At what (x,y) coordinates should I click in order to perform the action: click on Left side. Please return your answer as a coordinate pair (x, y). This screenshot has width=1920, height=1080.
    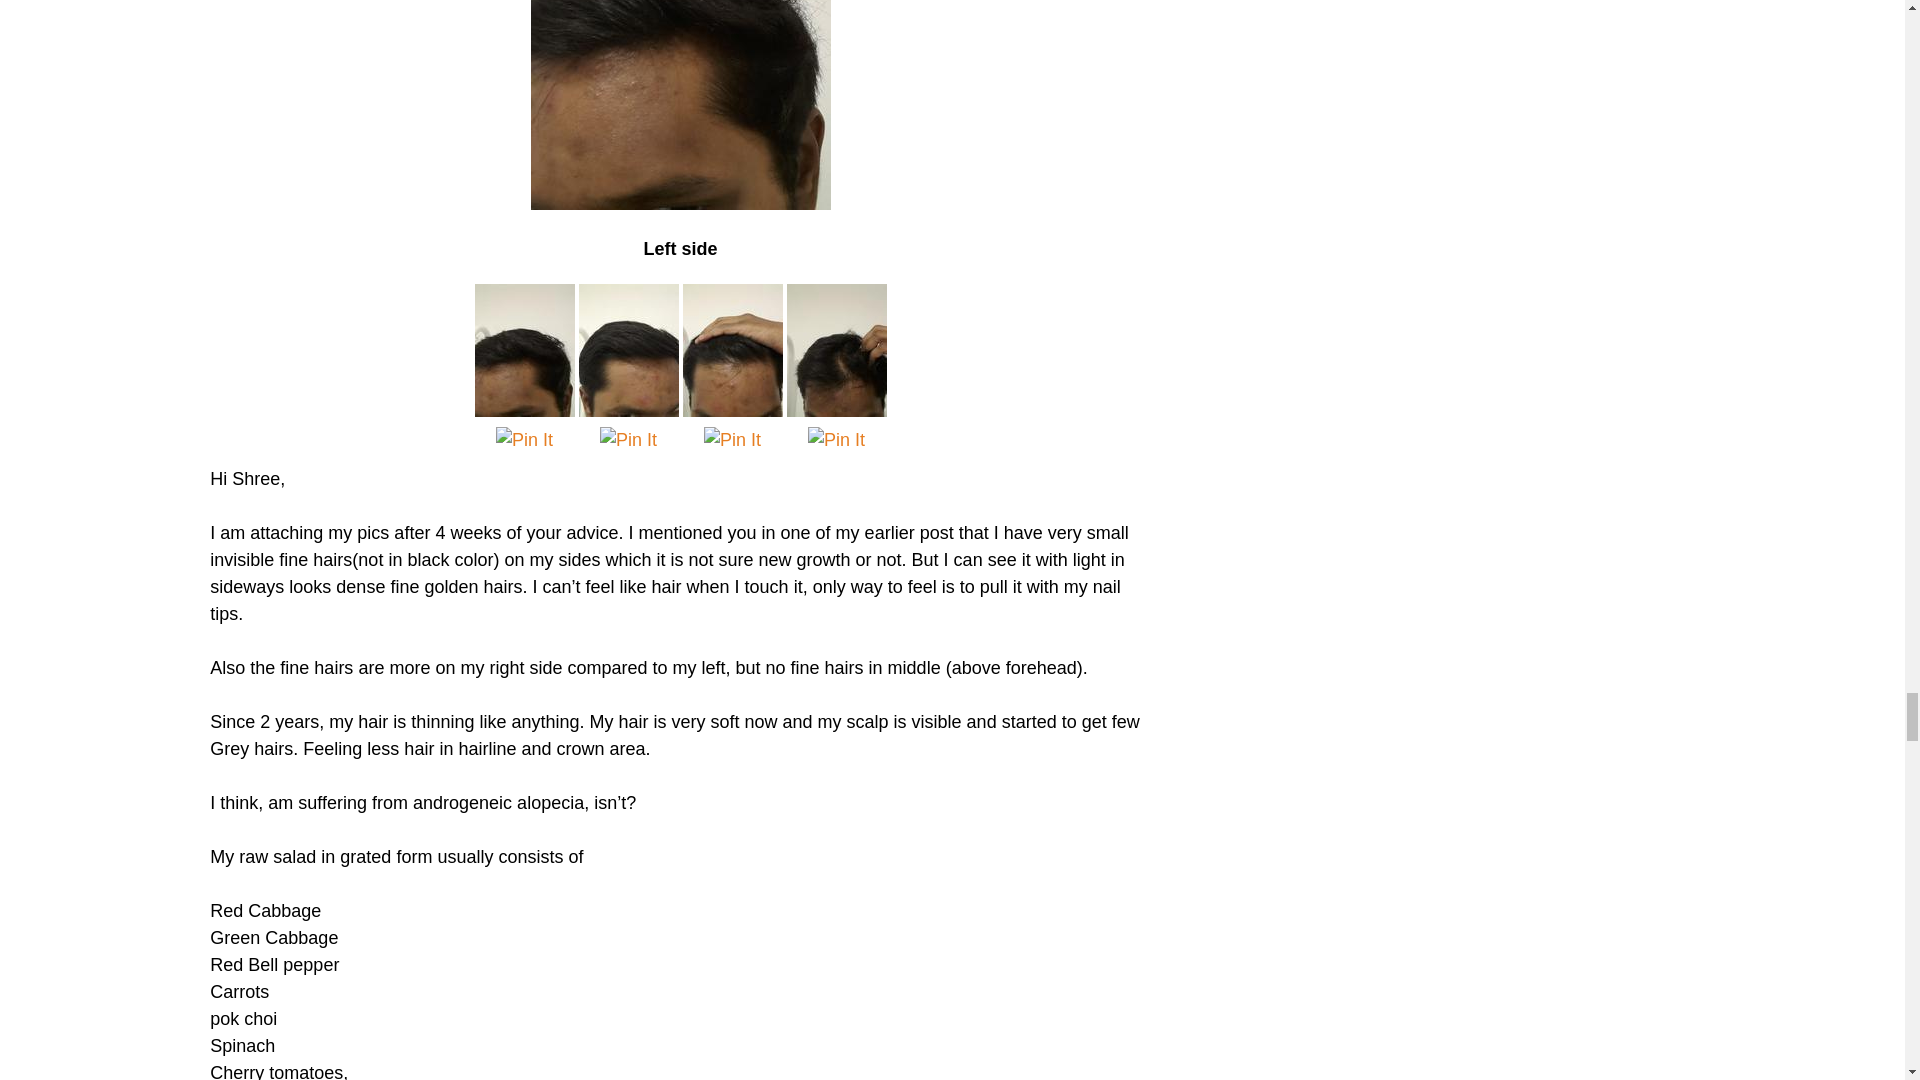
    Looking at the image, I should click on (679, 104).